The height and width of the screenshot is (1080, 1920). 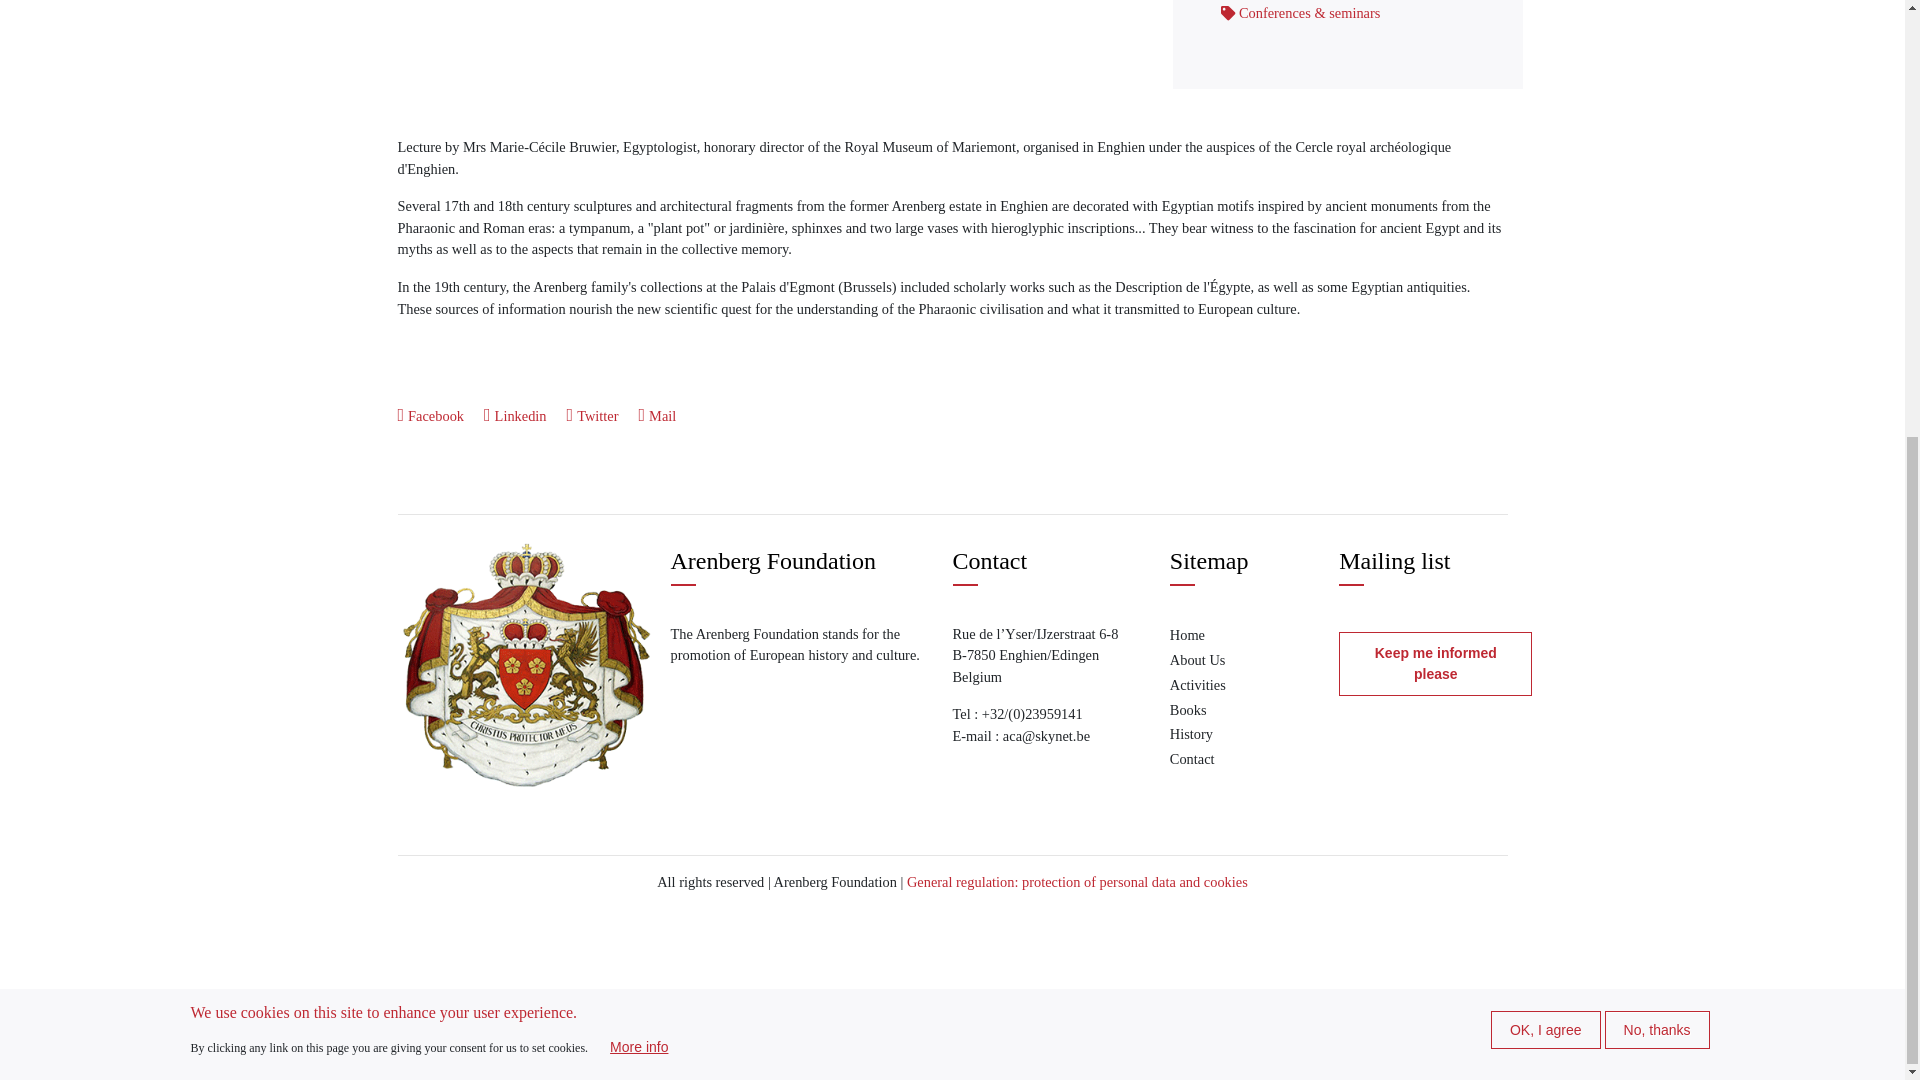 What do you see at coordinates (1658, 301) in the screenshot?
I see `No, thanks` at bounding box center [1658, 301].